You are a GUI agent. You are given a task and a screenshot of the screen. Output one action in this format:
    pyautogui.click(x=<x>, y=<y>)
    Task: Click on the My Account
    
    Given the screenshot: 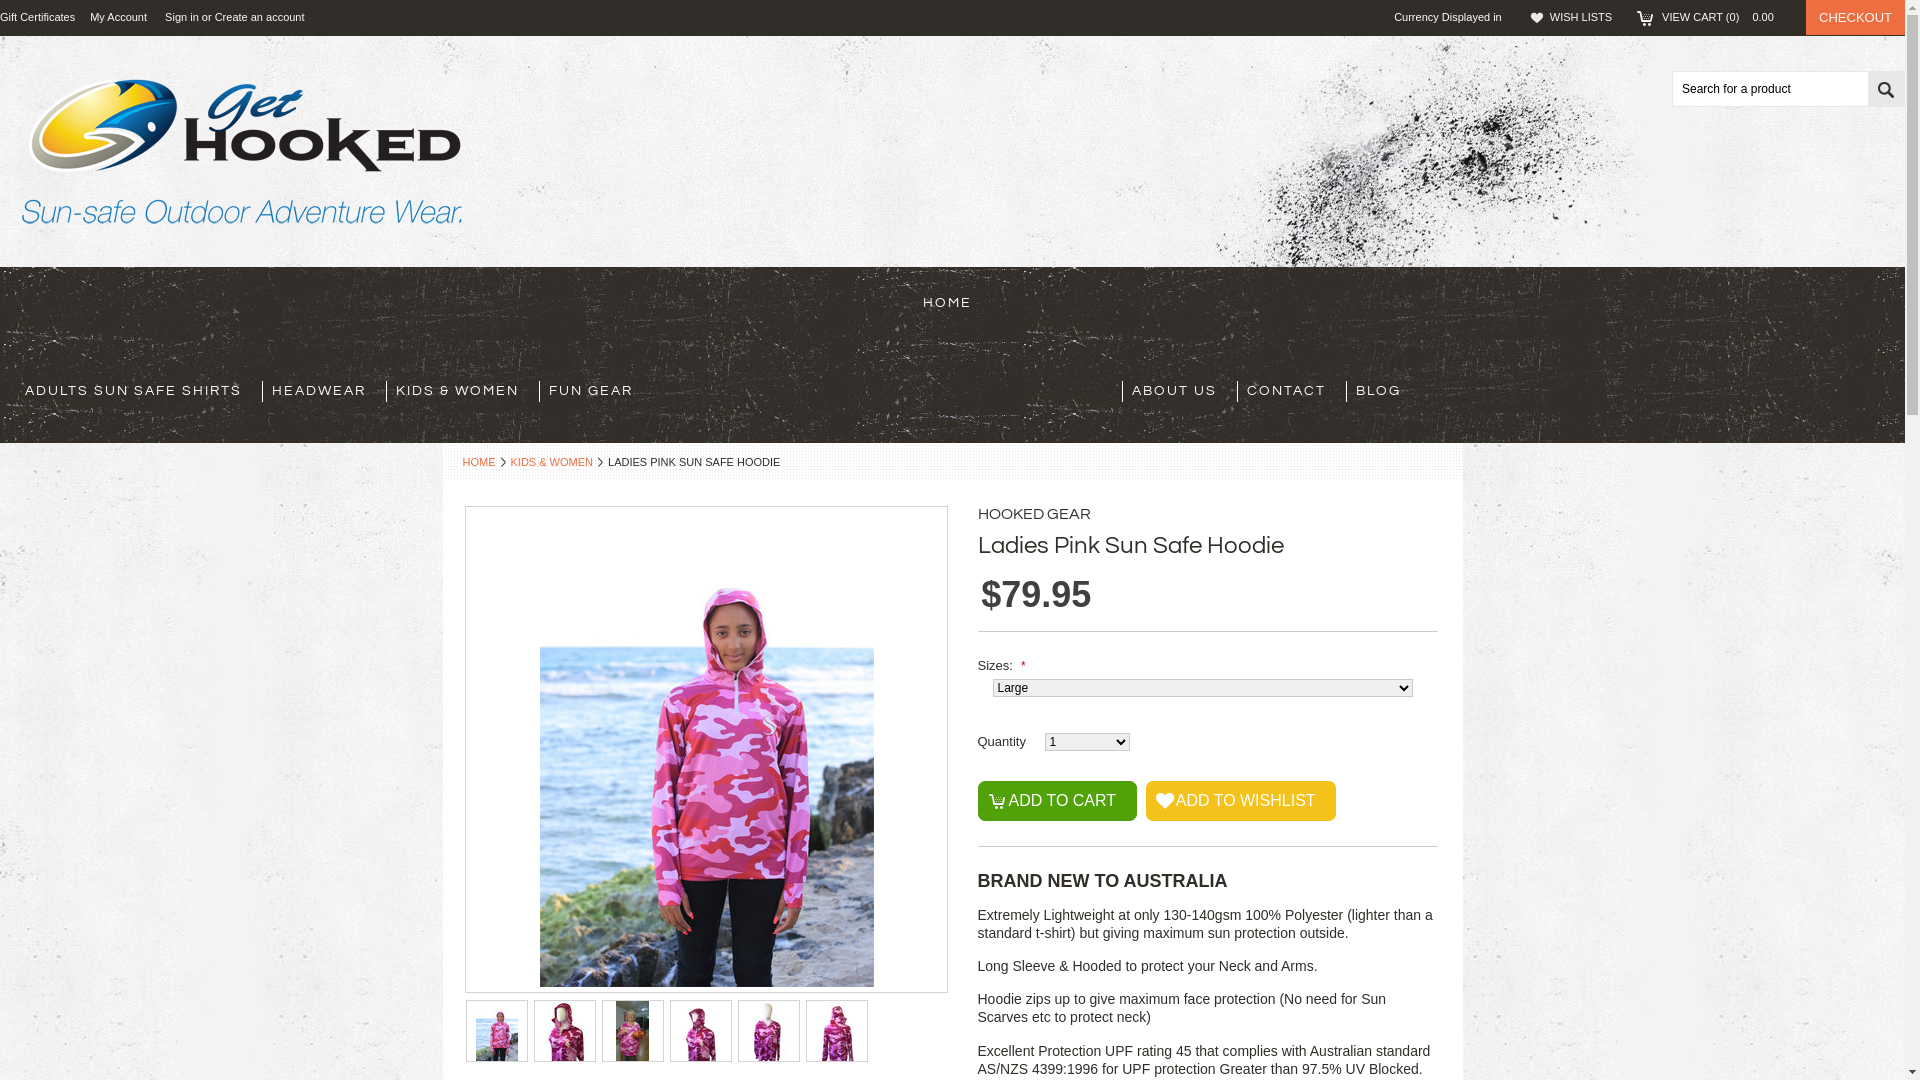 What is the action you would take?
    pyautogui.click(x=118, y=17)
    